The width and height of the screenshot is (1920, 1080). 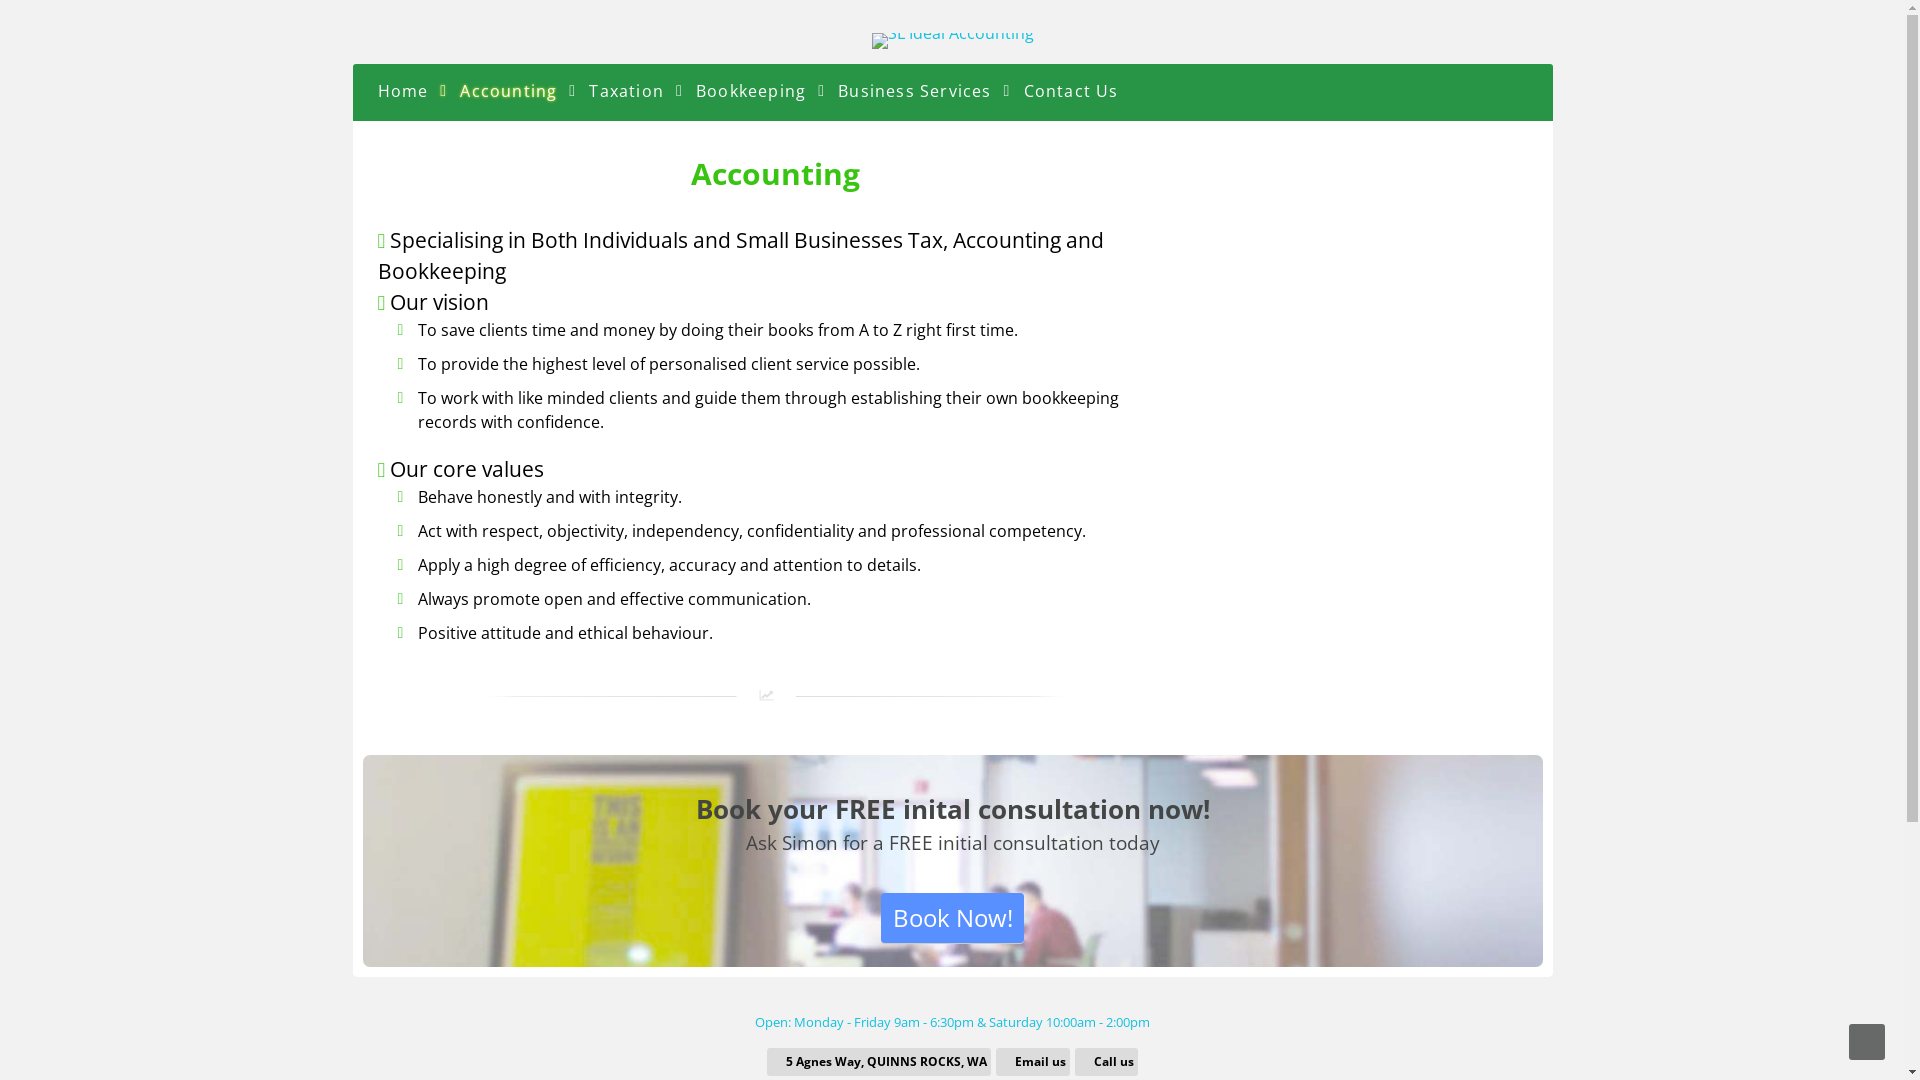 I want to click on Bookkeeping, so click(x=751, y=90).